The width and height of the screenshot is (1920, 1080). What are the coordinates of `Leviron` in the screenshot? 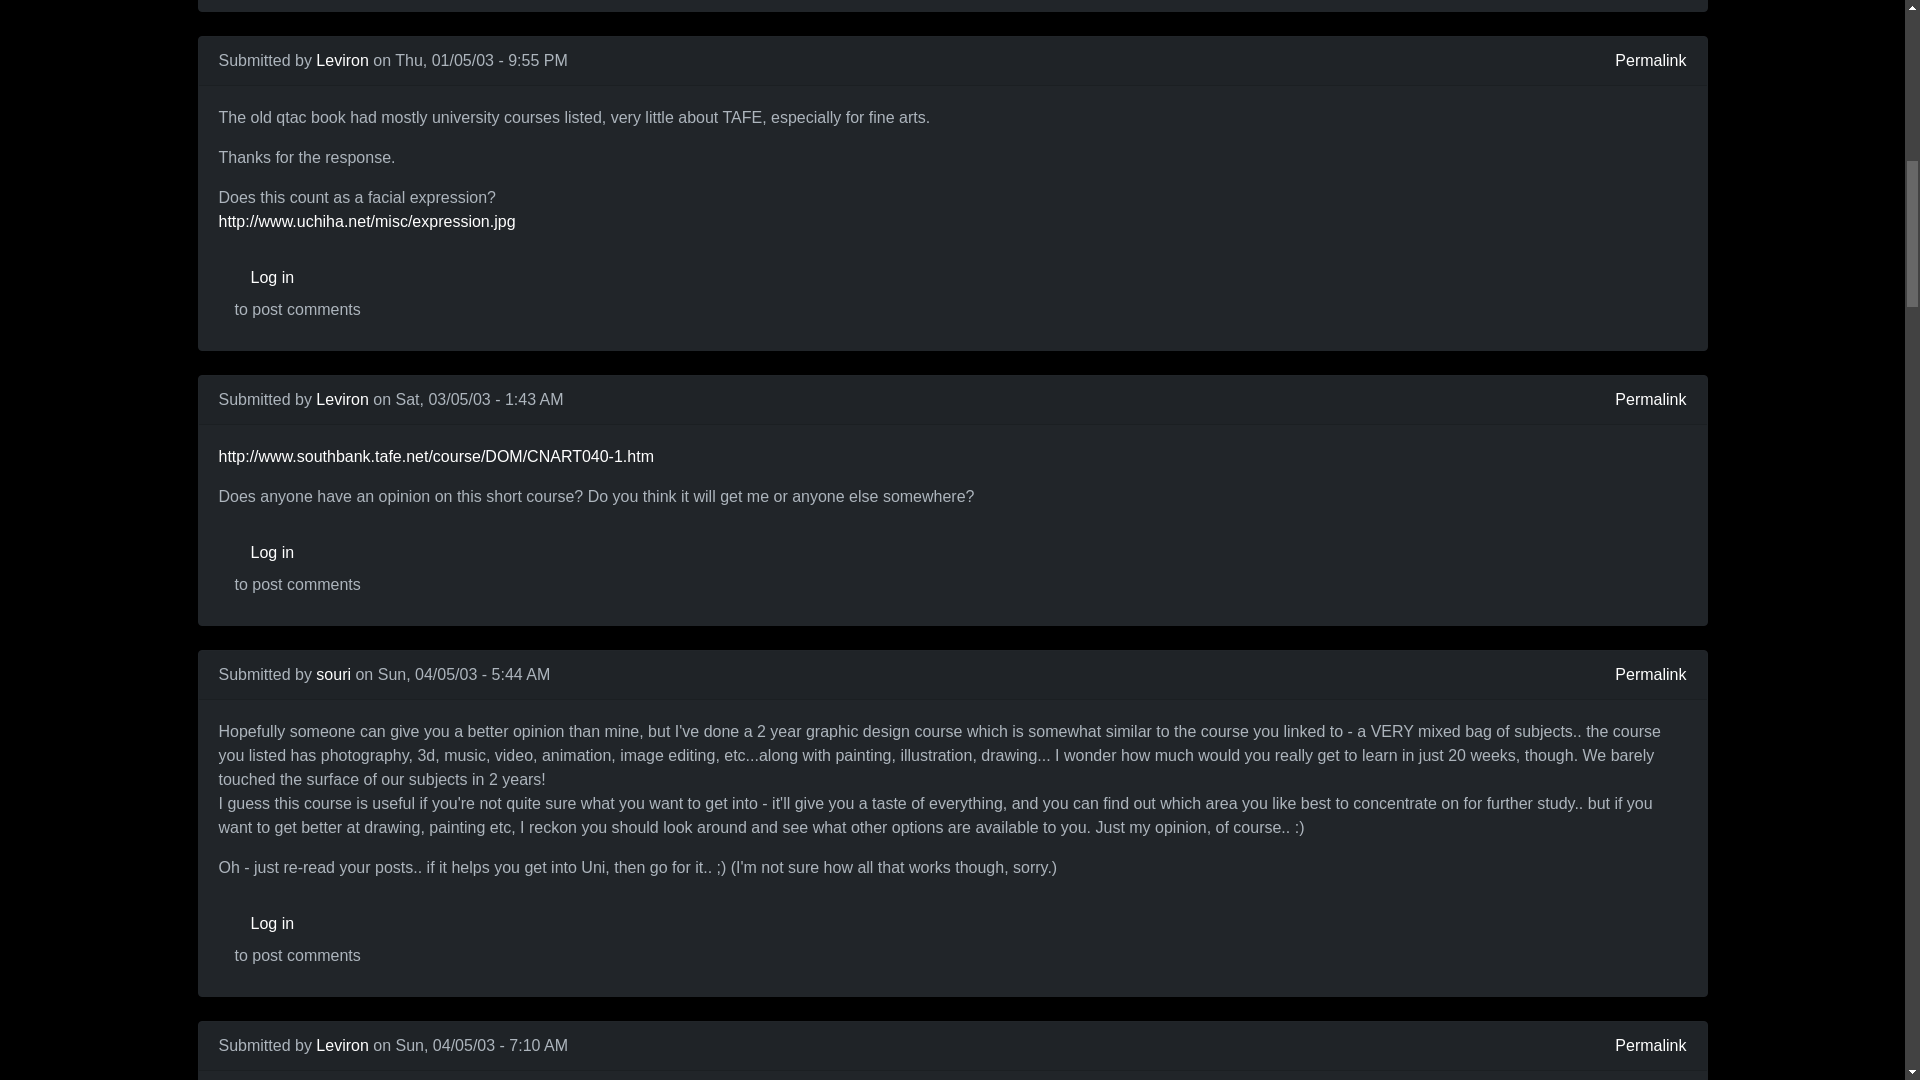 It's located at (342, 1045).